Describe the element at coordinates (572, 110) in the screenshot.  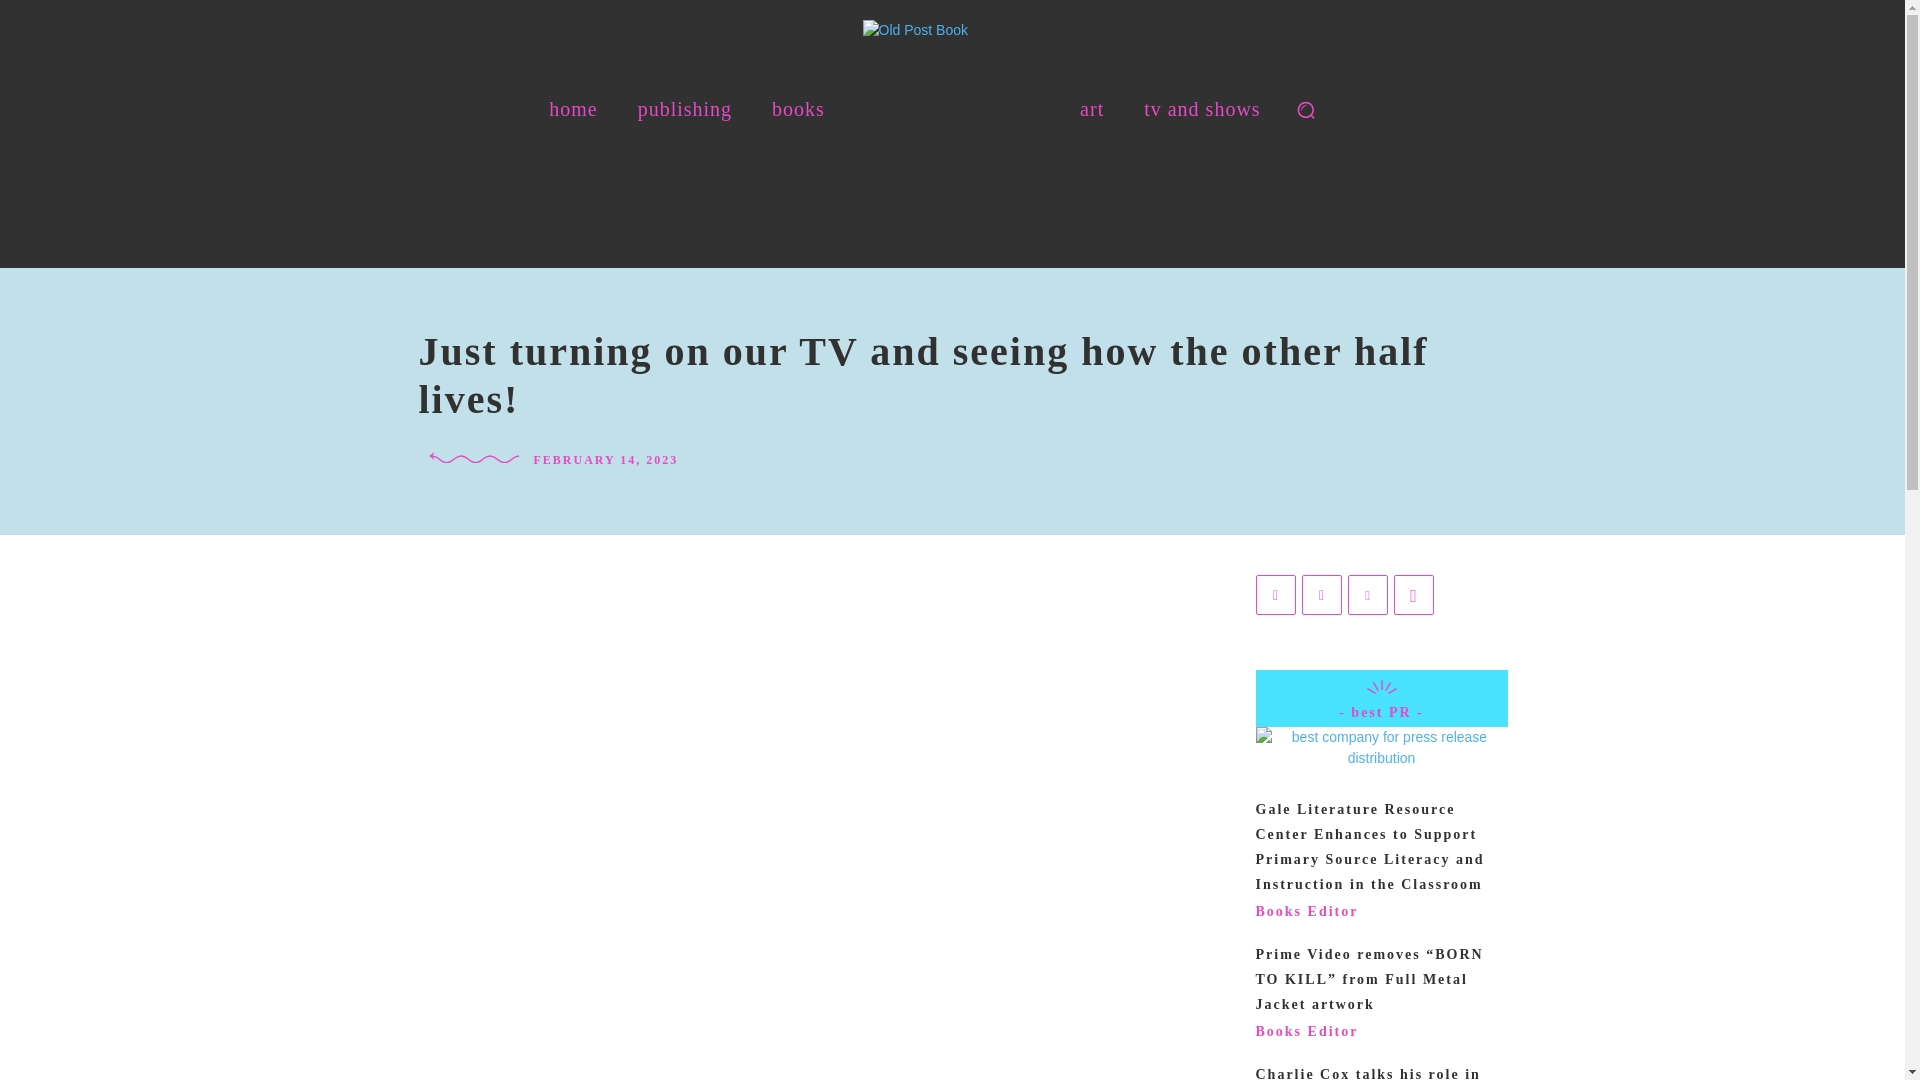
I see `home` at that location.